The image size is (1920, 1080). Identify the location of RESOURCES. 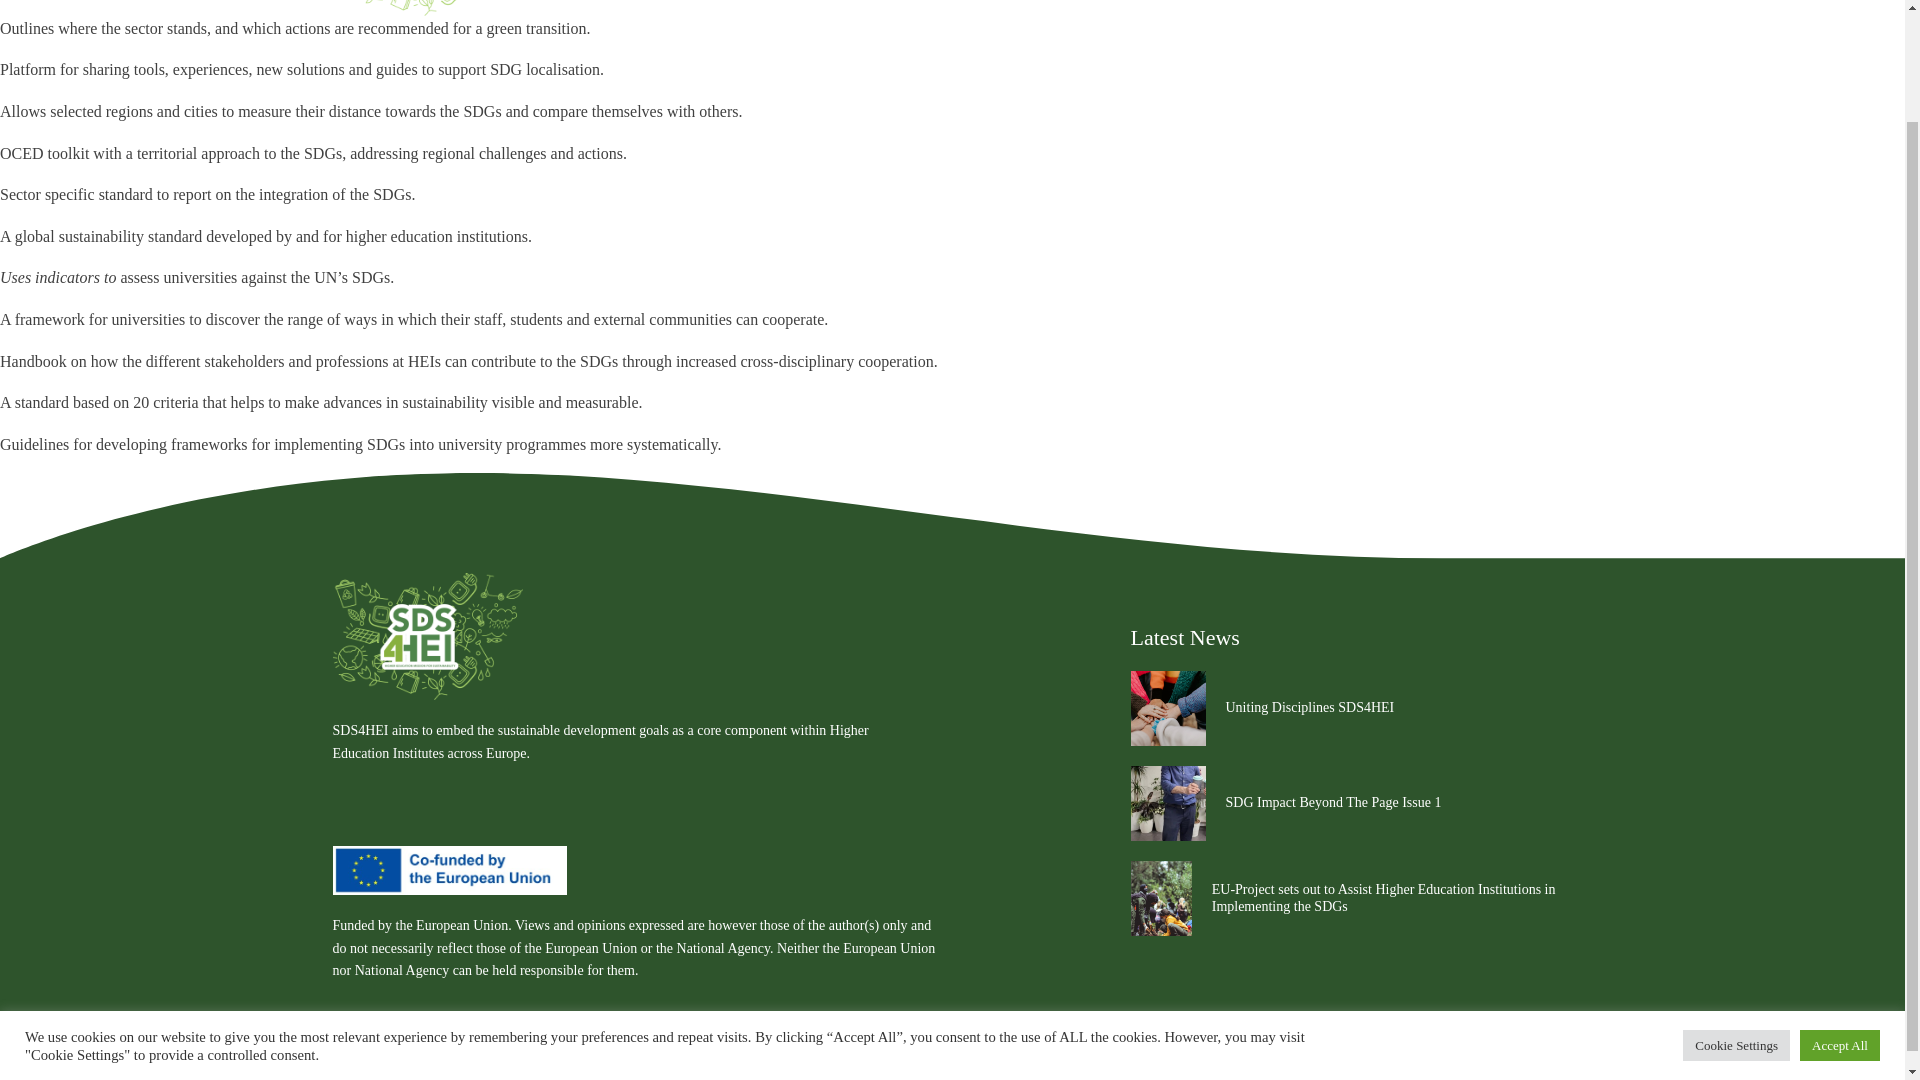
(1414, 3).